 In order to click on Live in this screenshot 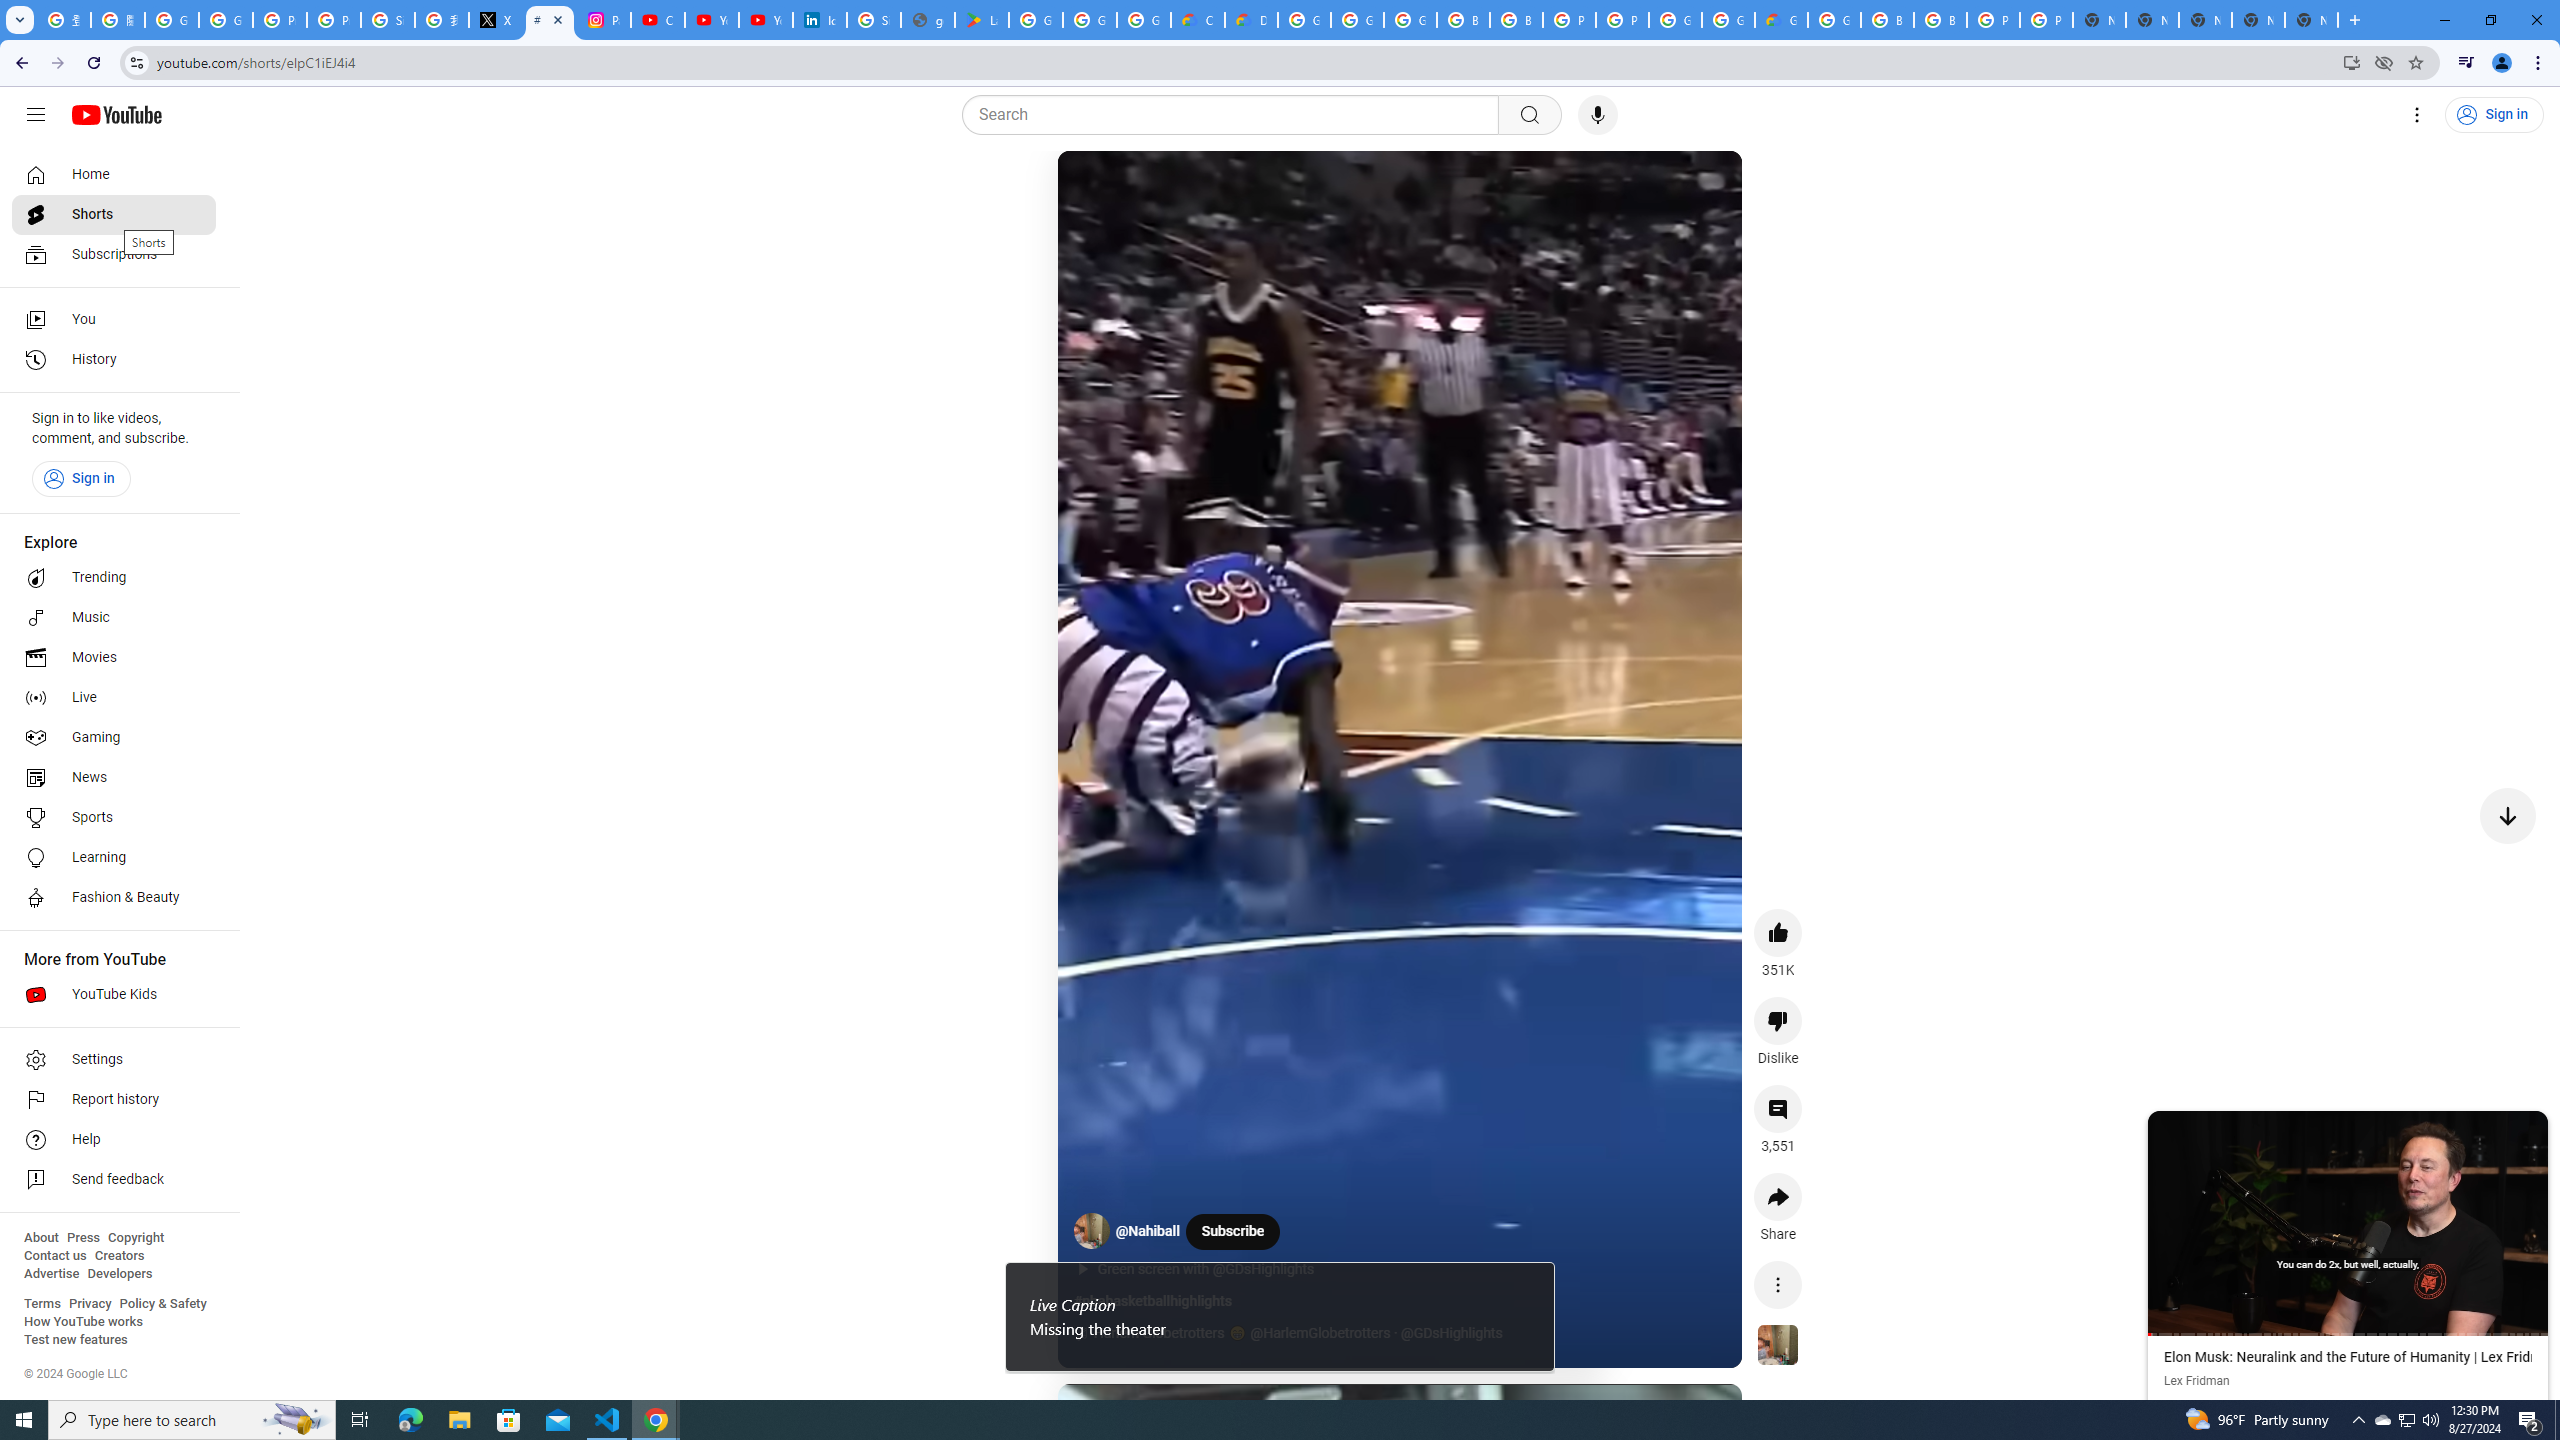, I will do `click(114, 698)`.